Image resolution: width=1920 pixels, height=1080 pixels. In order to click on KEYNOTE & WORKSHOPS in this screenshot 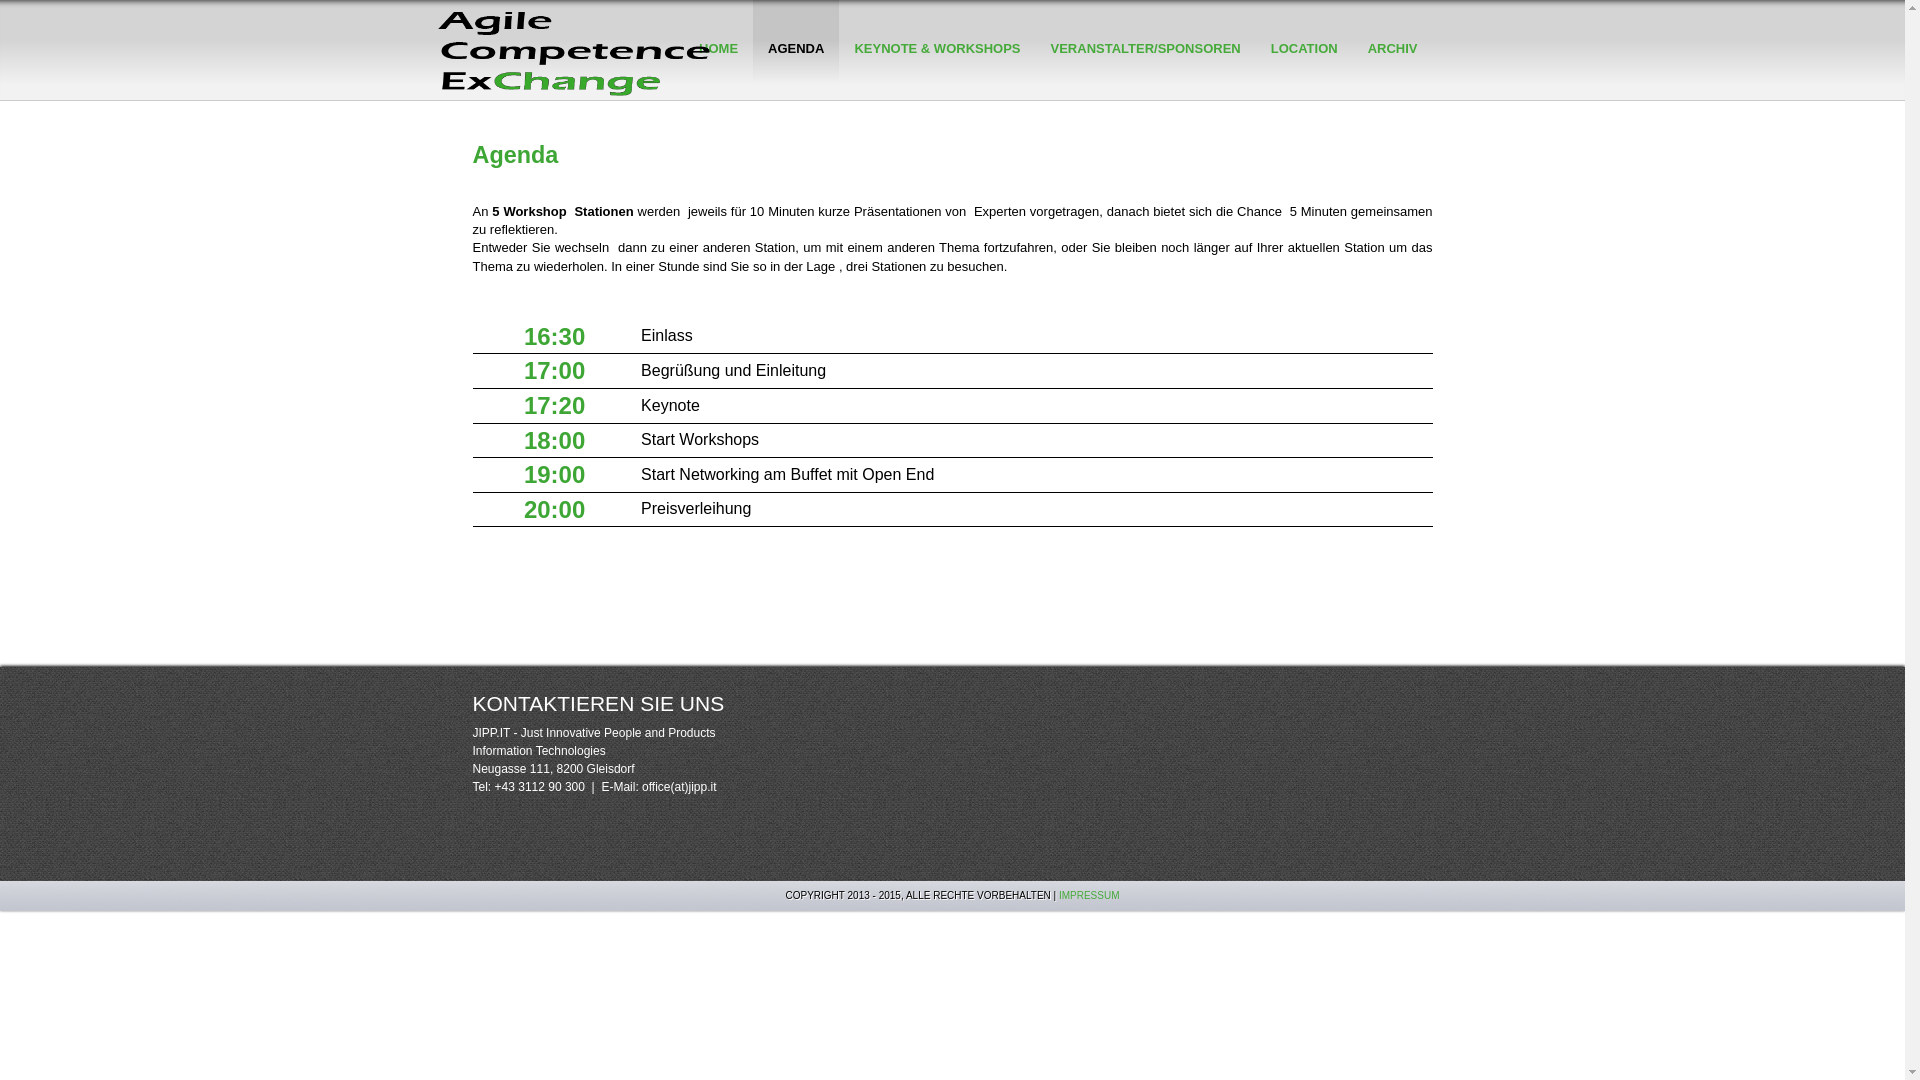, I will do `click(937, 82)`.